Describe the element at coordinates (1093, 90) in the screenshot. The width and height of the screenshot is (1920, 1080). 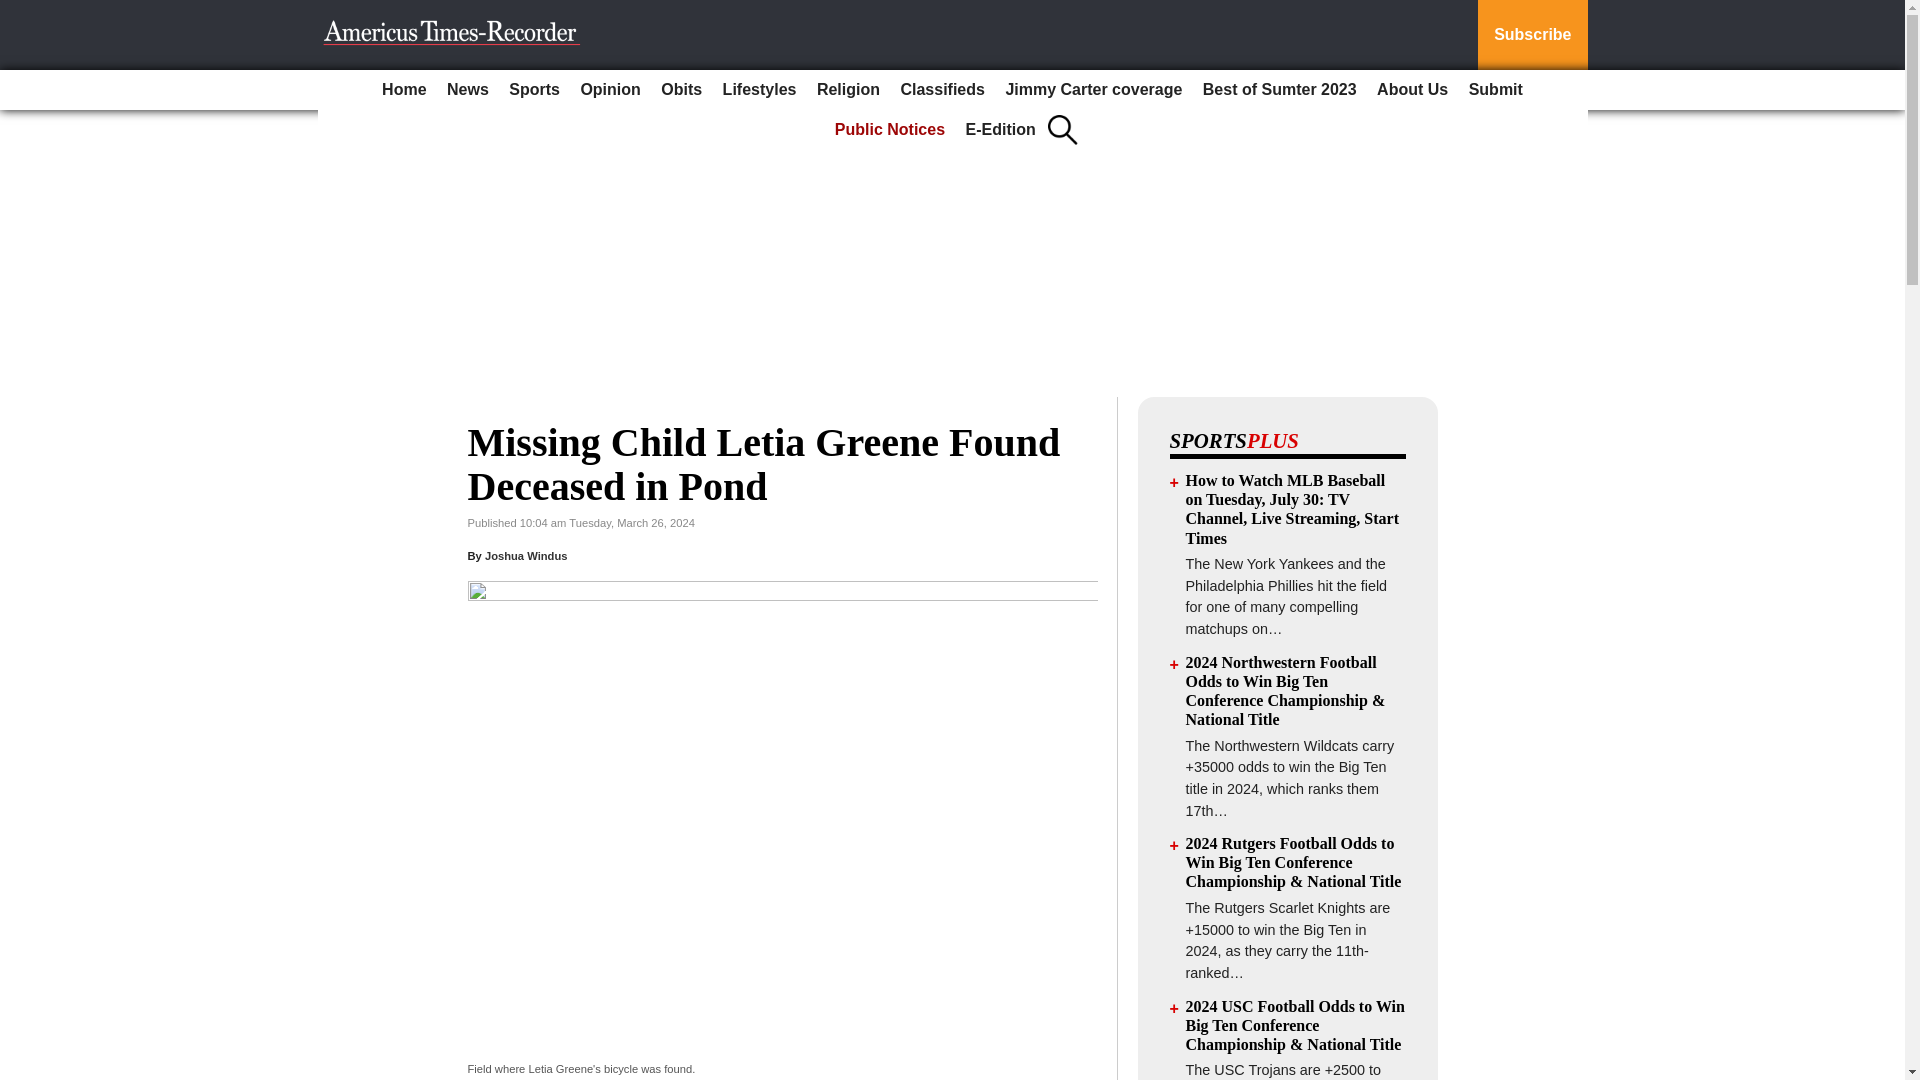
I see `Jimmy Carter coverage` at that location.